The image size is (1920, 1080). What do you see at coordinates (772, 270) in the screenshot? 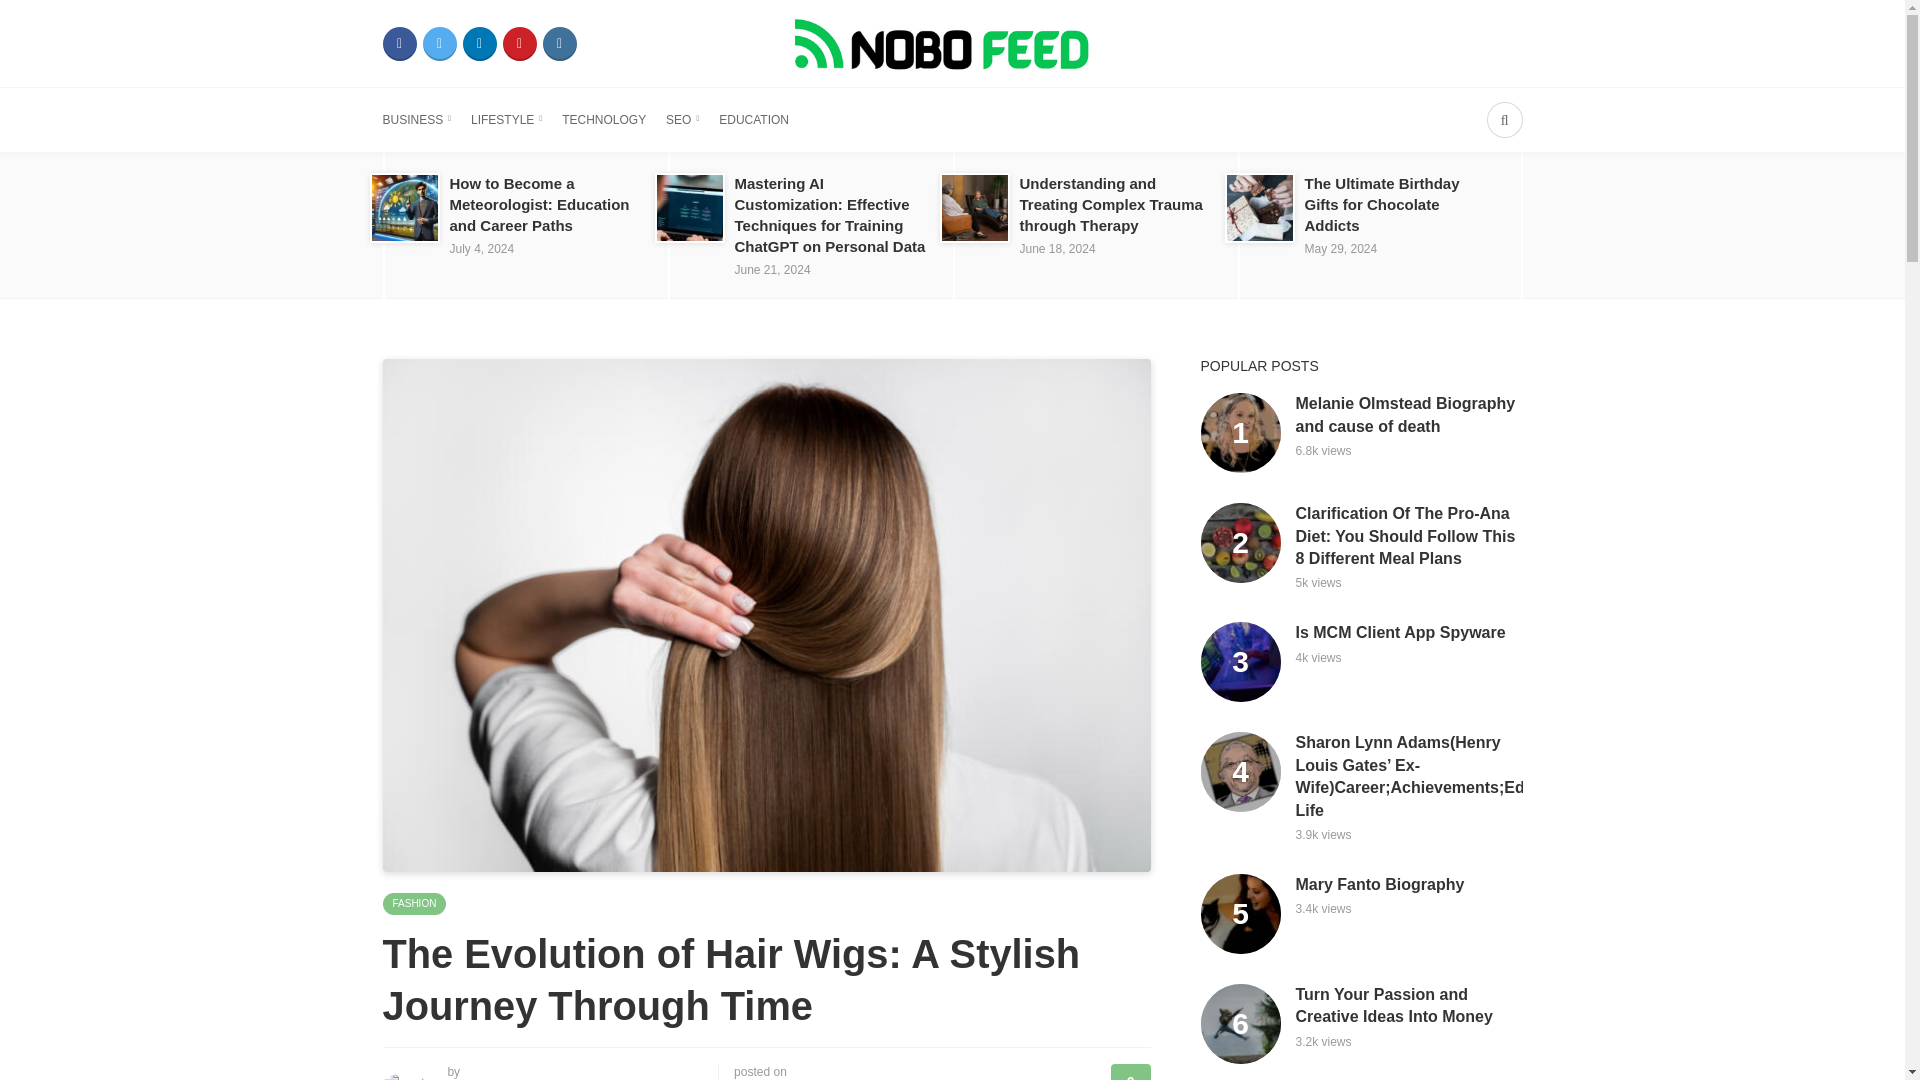
I see `June 21, 2024` at bounding box center [772, 270].